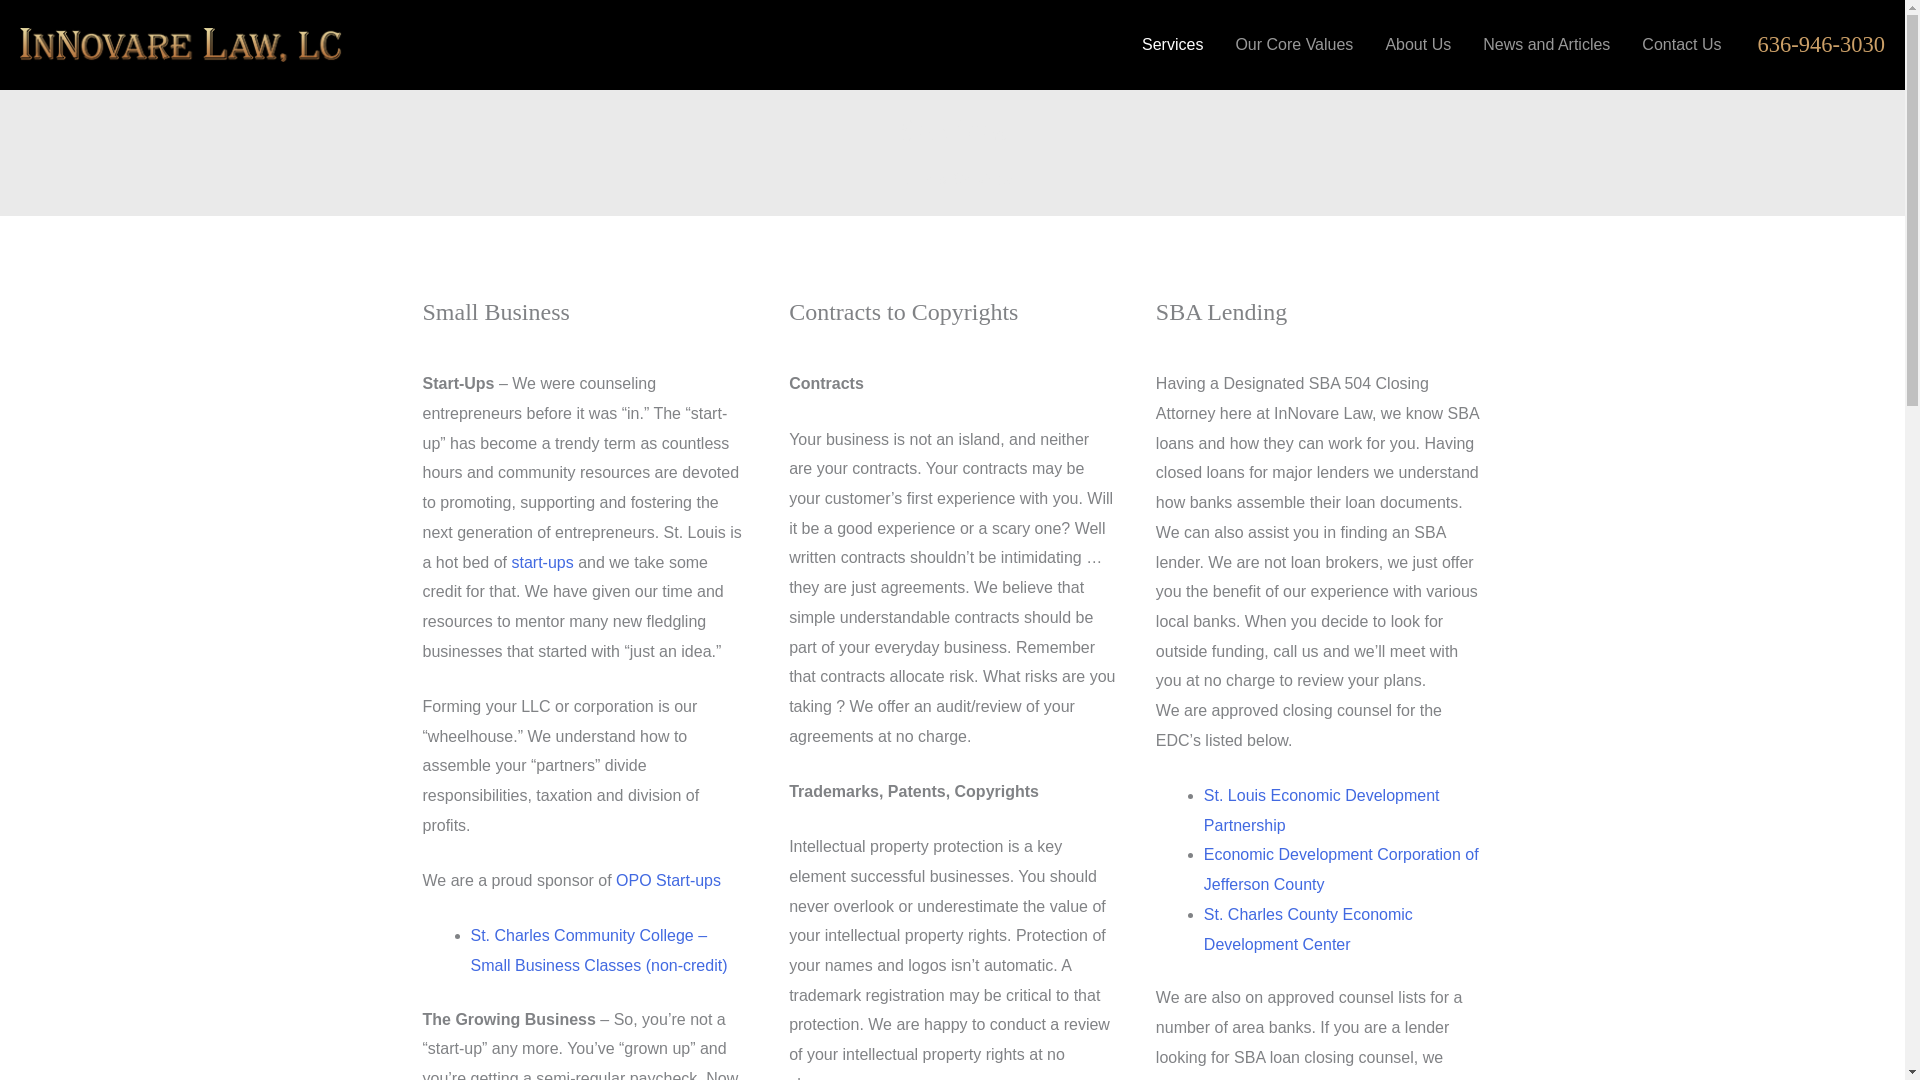 This screenshot has width=1920, height=1080. What do you see at coordinates (668, 880) in the screenshot?
I see `OPO Start-ups` at bounding box center [668, 880].